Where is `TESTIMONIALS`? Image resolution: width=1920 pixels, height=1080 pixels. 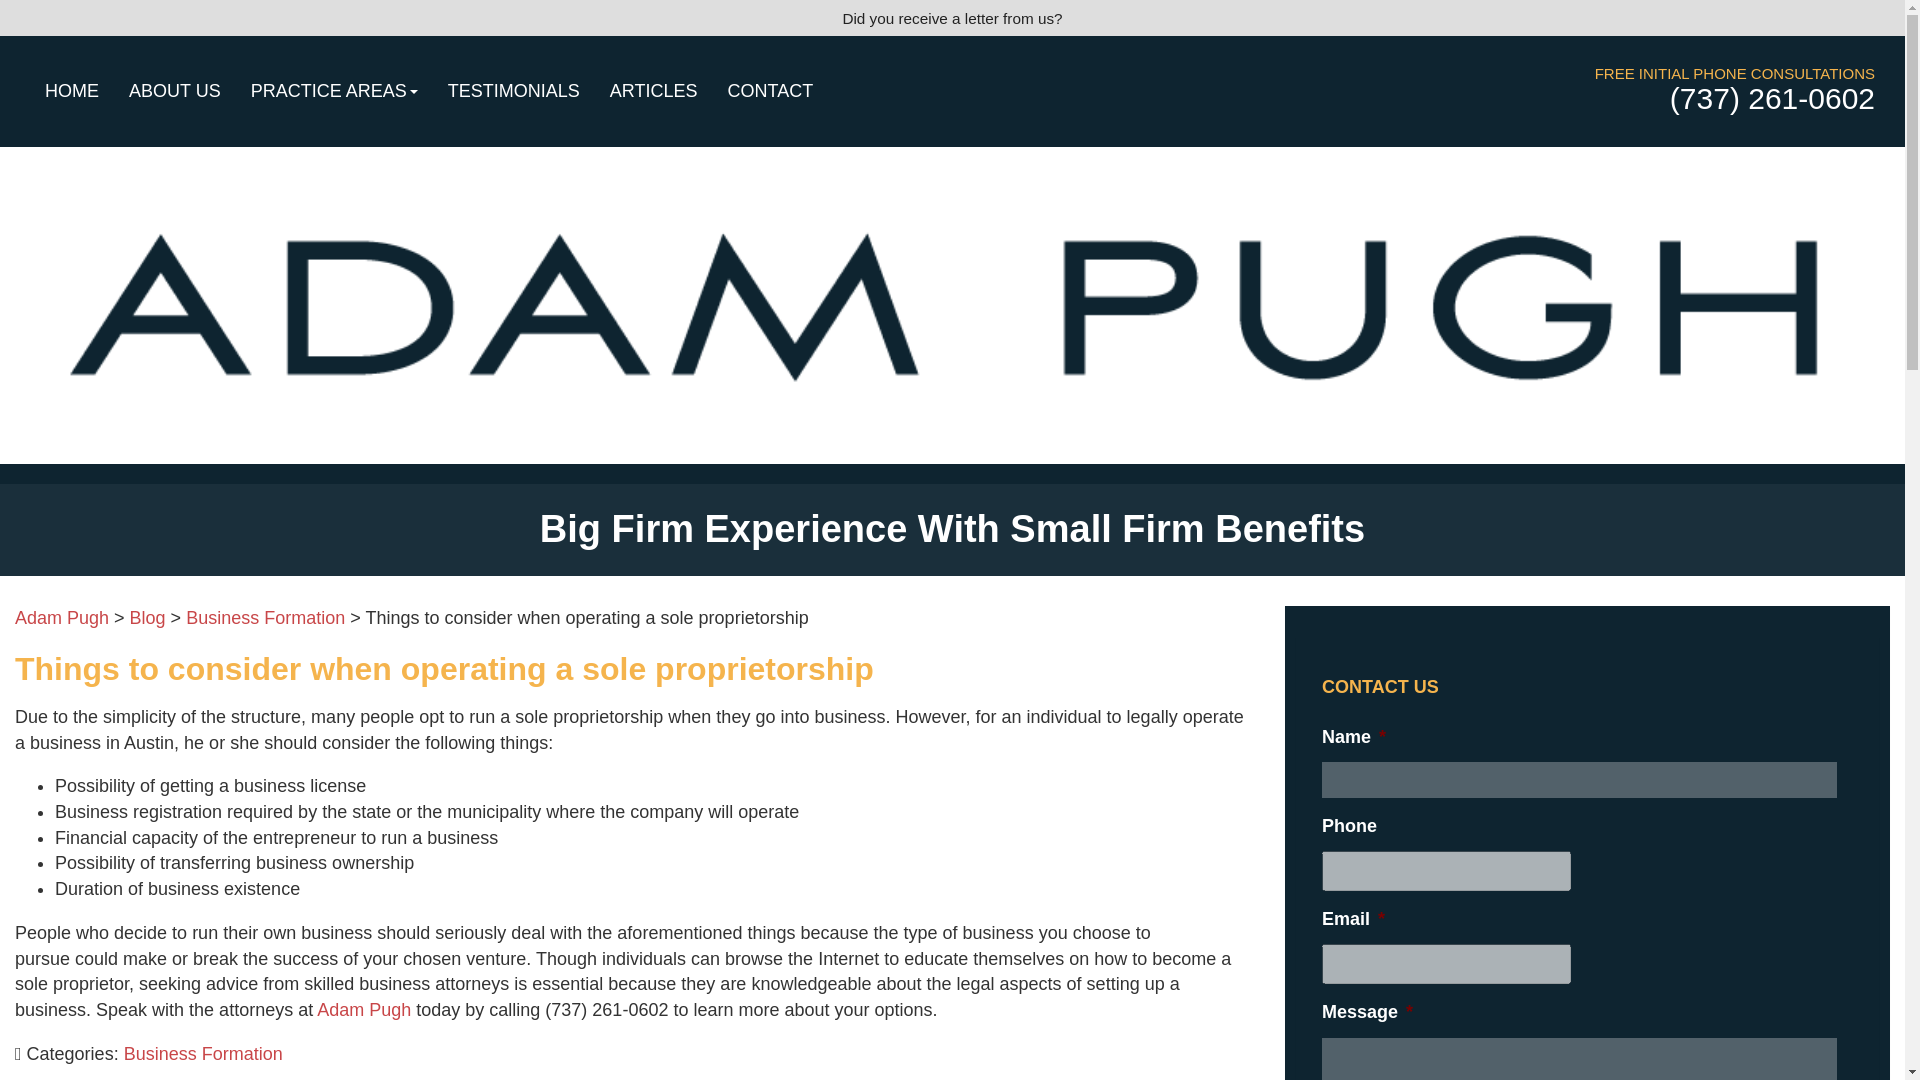
TESTIMONIALS is located at coordinates (514, 90).